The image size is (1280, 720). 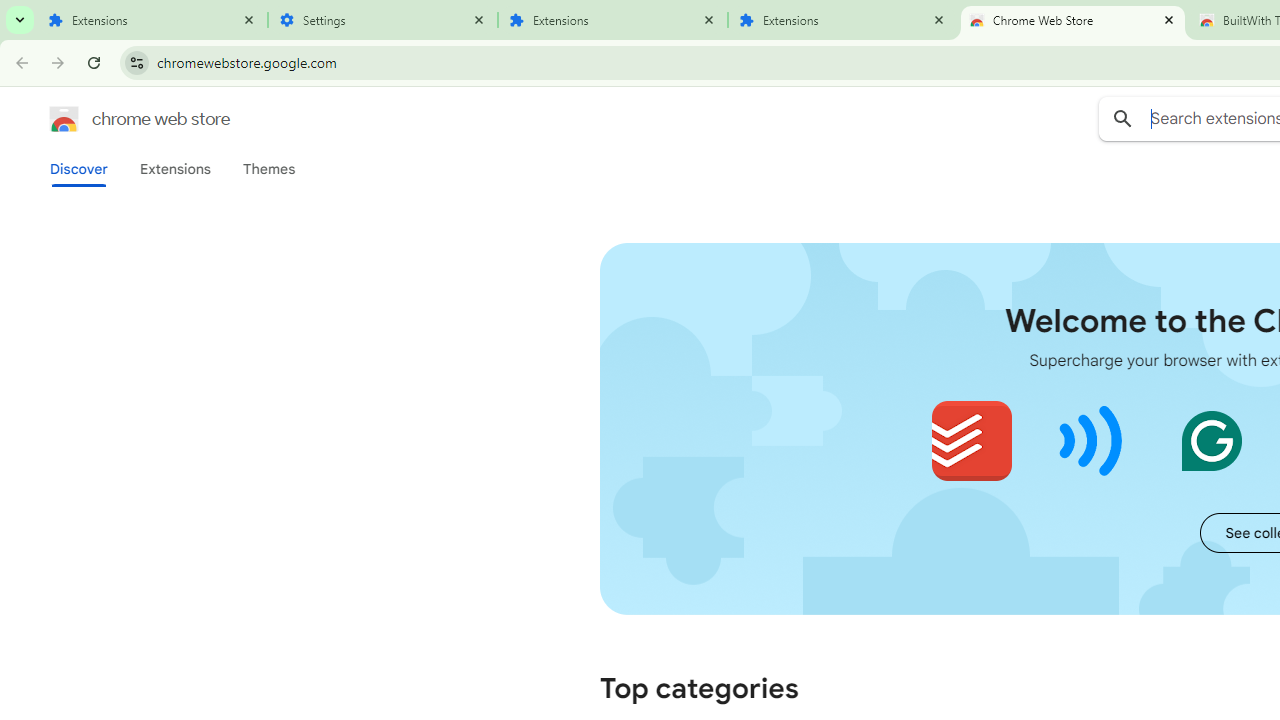 What do you see at coordinates (152, 20) in the screenshot?
I see `Extensions` at bounding box center [152, 20].